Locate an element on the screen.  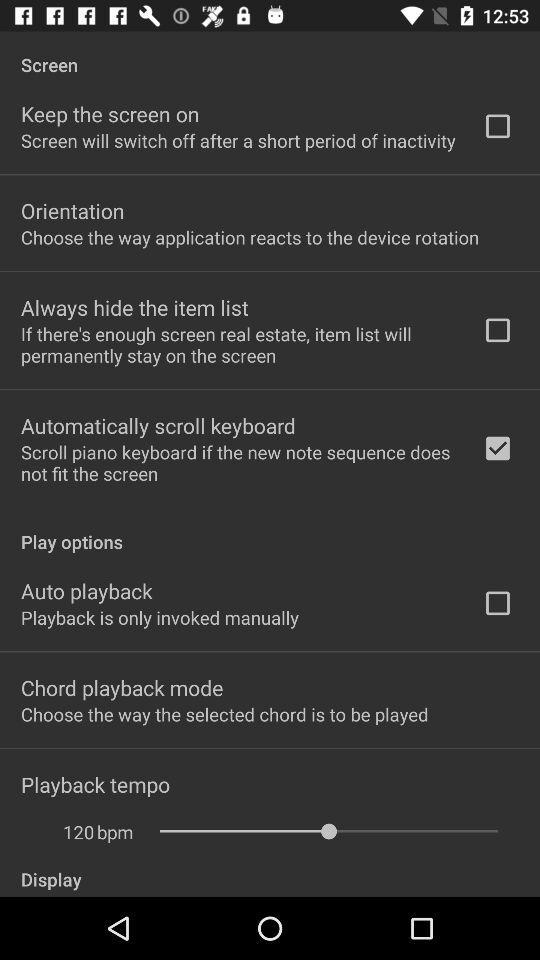
open the icon below playback is only app is located at coordinates (122, 687).